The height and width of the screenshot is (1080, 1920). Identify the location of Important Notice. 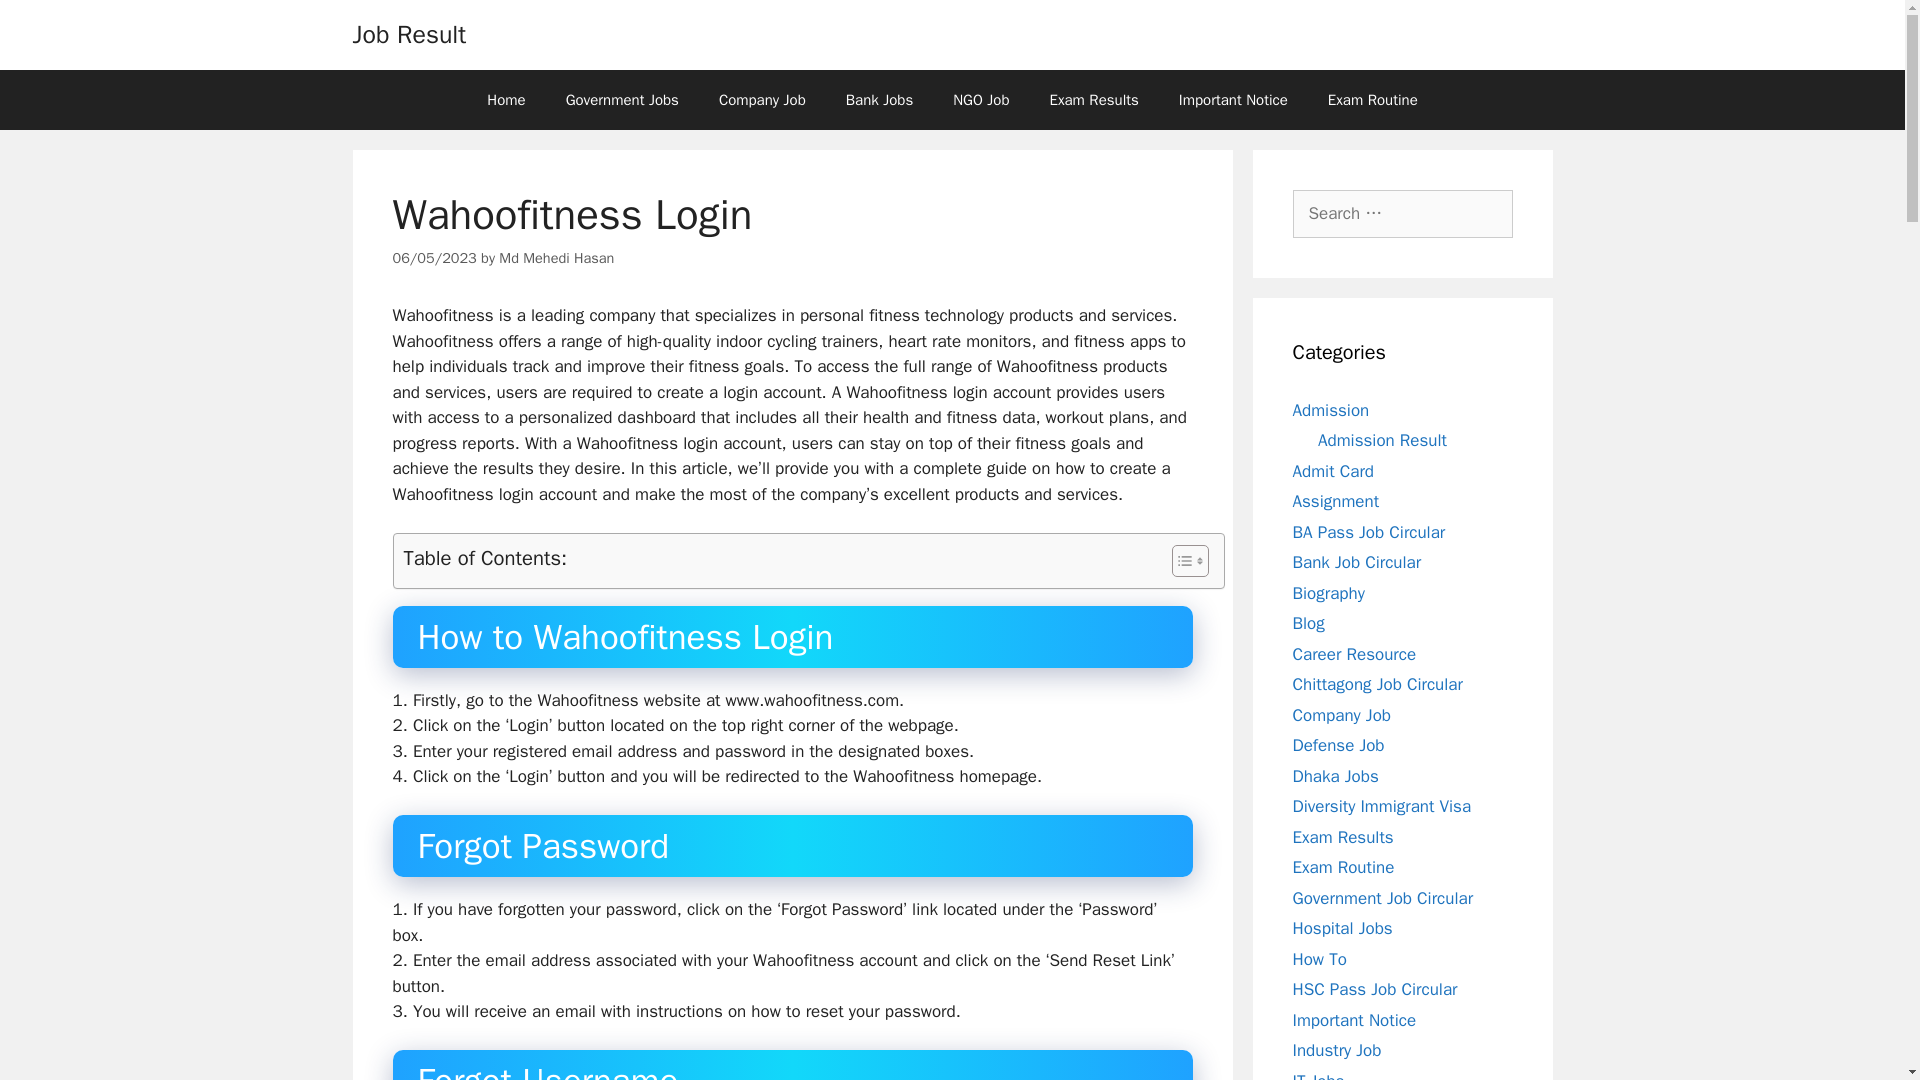
(1233, 100).